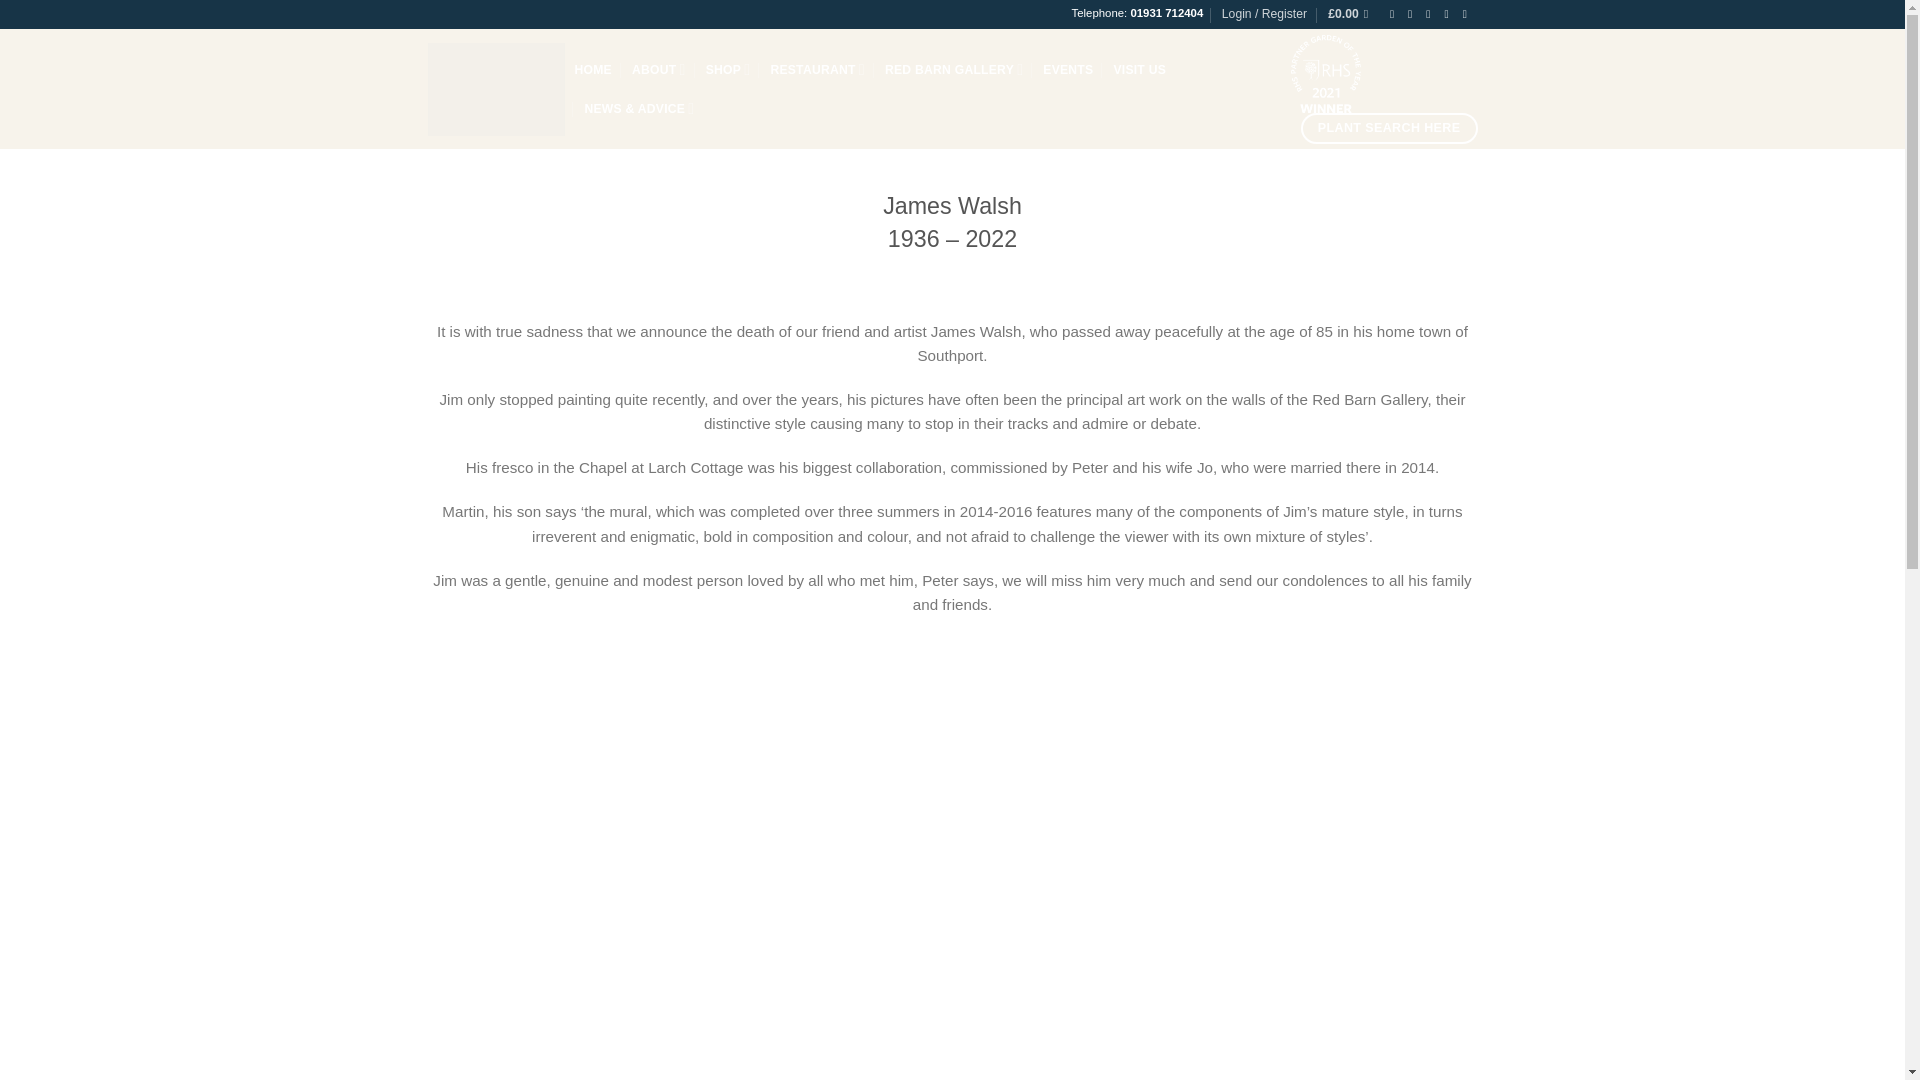  Describe the element at coordinates (1412, 14) in the screenshot. I see `Follow on Instagram` at that location.